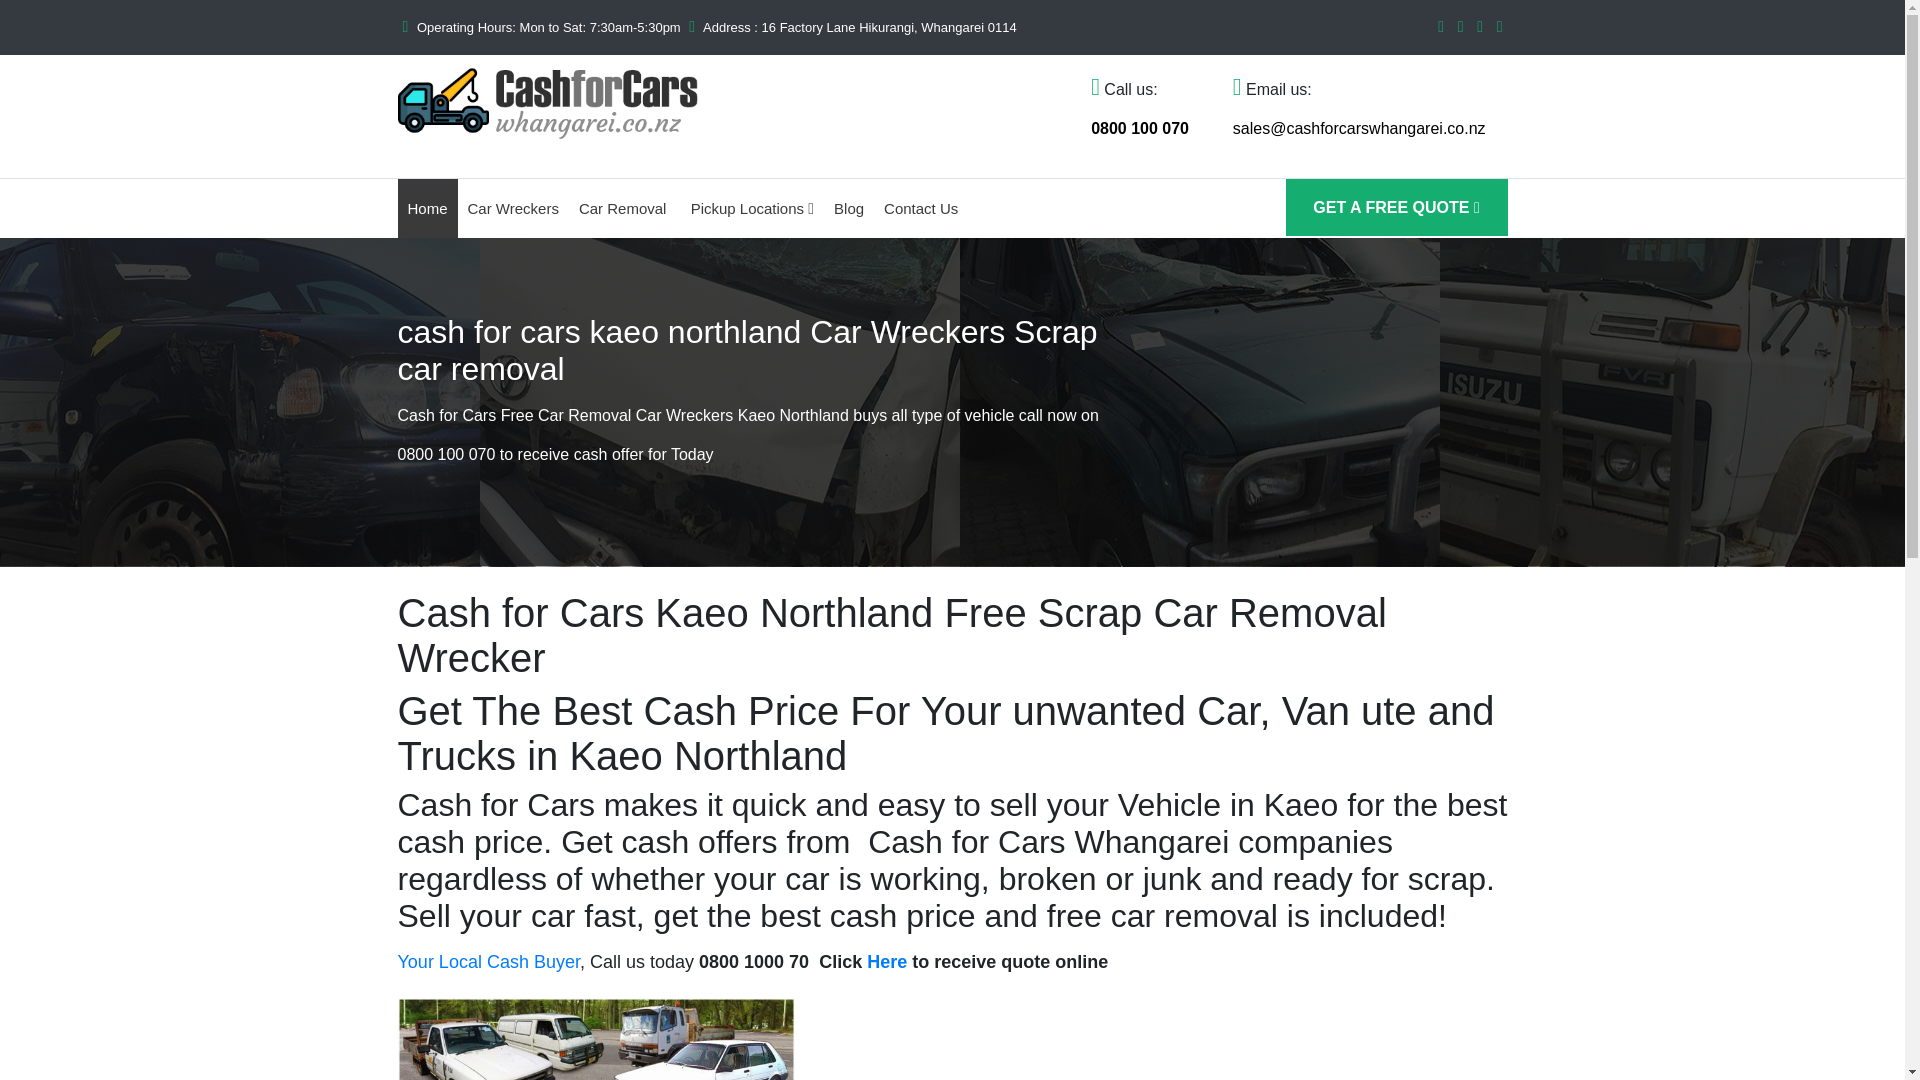 This screenshot has width=1920, height=1080. Describe the element at coordinates (488, 962) in the screenshot. I see `Your Local Cash Buyer` at that location.